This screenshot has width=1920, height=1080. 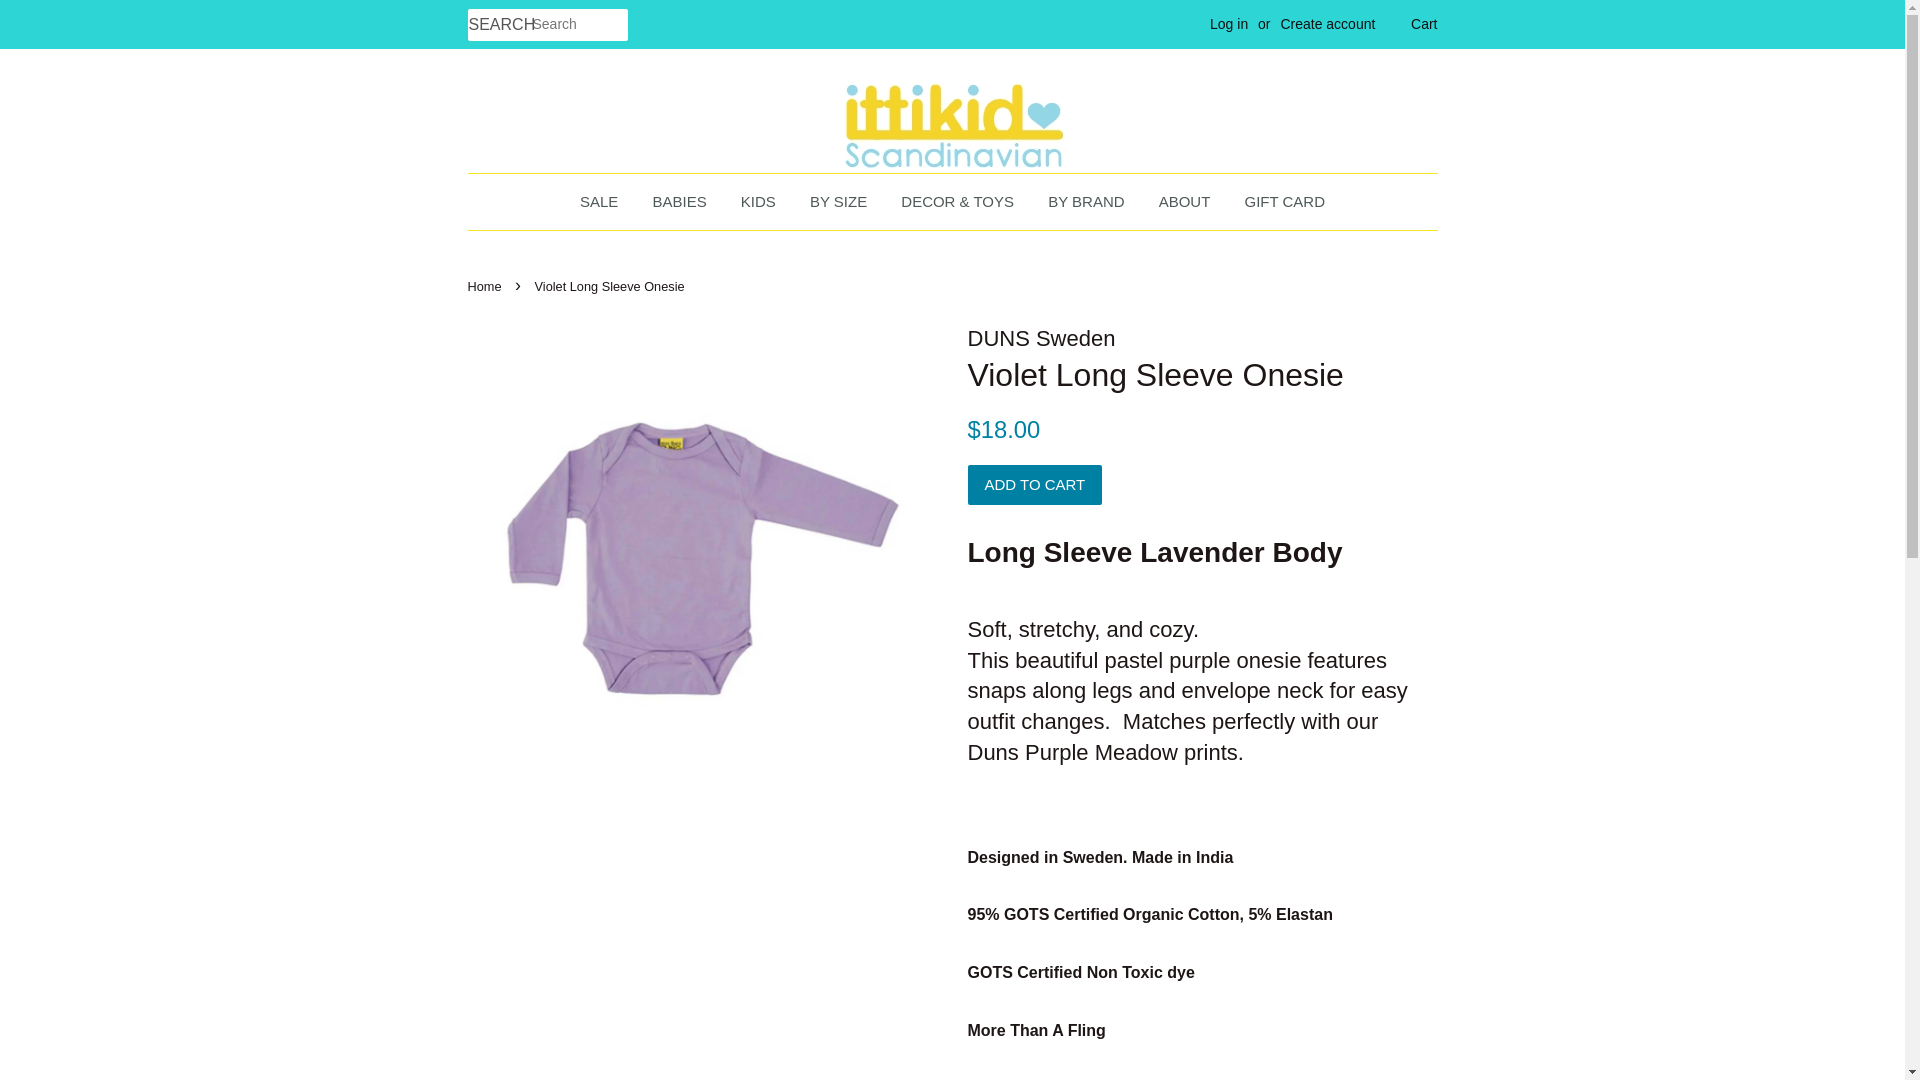 I want to click on Cart, so click(x=1424, y=24).